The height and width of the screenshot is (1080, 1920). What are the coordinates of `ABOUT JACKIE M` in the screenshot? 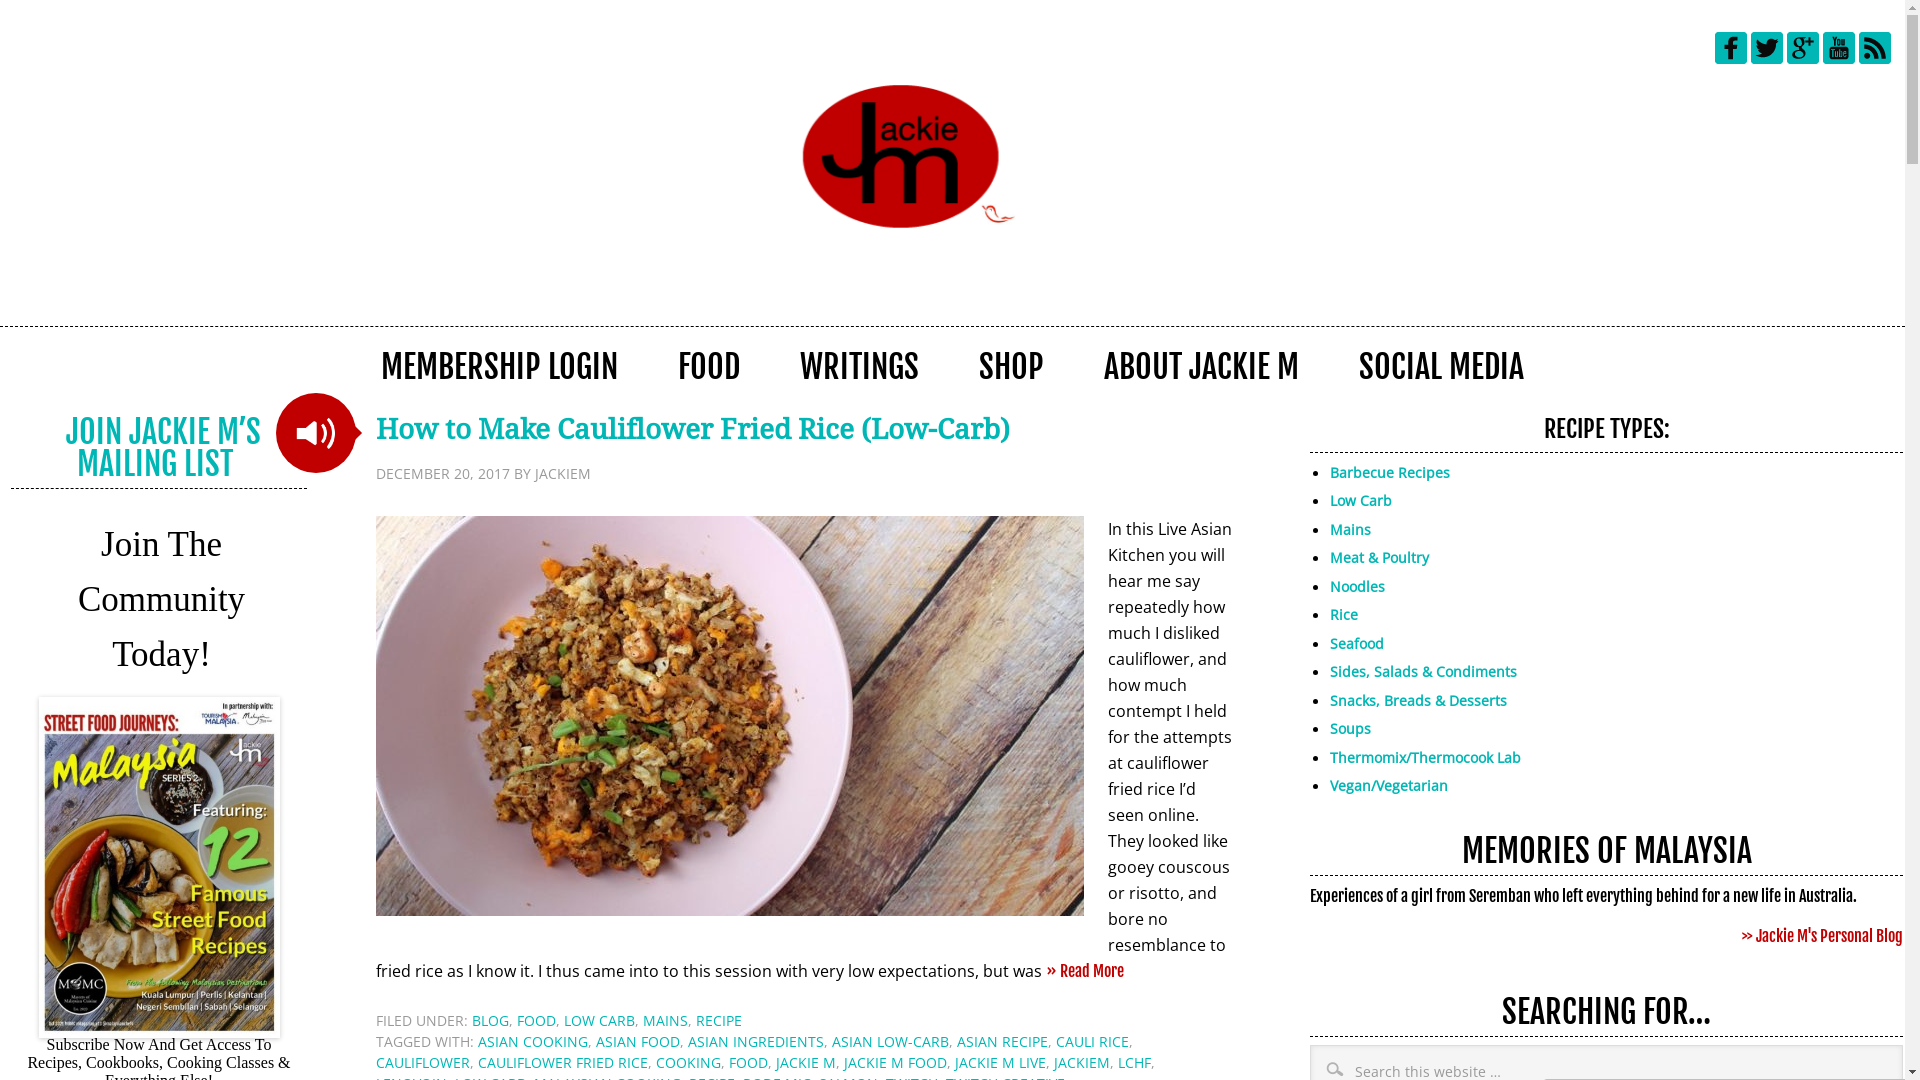 It's located at (1202, 366).